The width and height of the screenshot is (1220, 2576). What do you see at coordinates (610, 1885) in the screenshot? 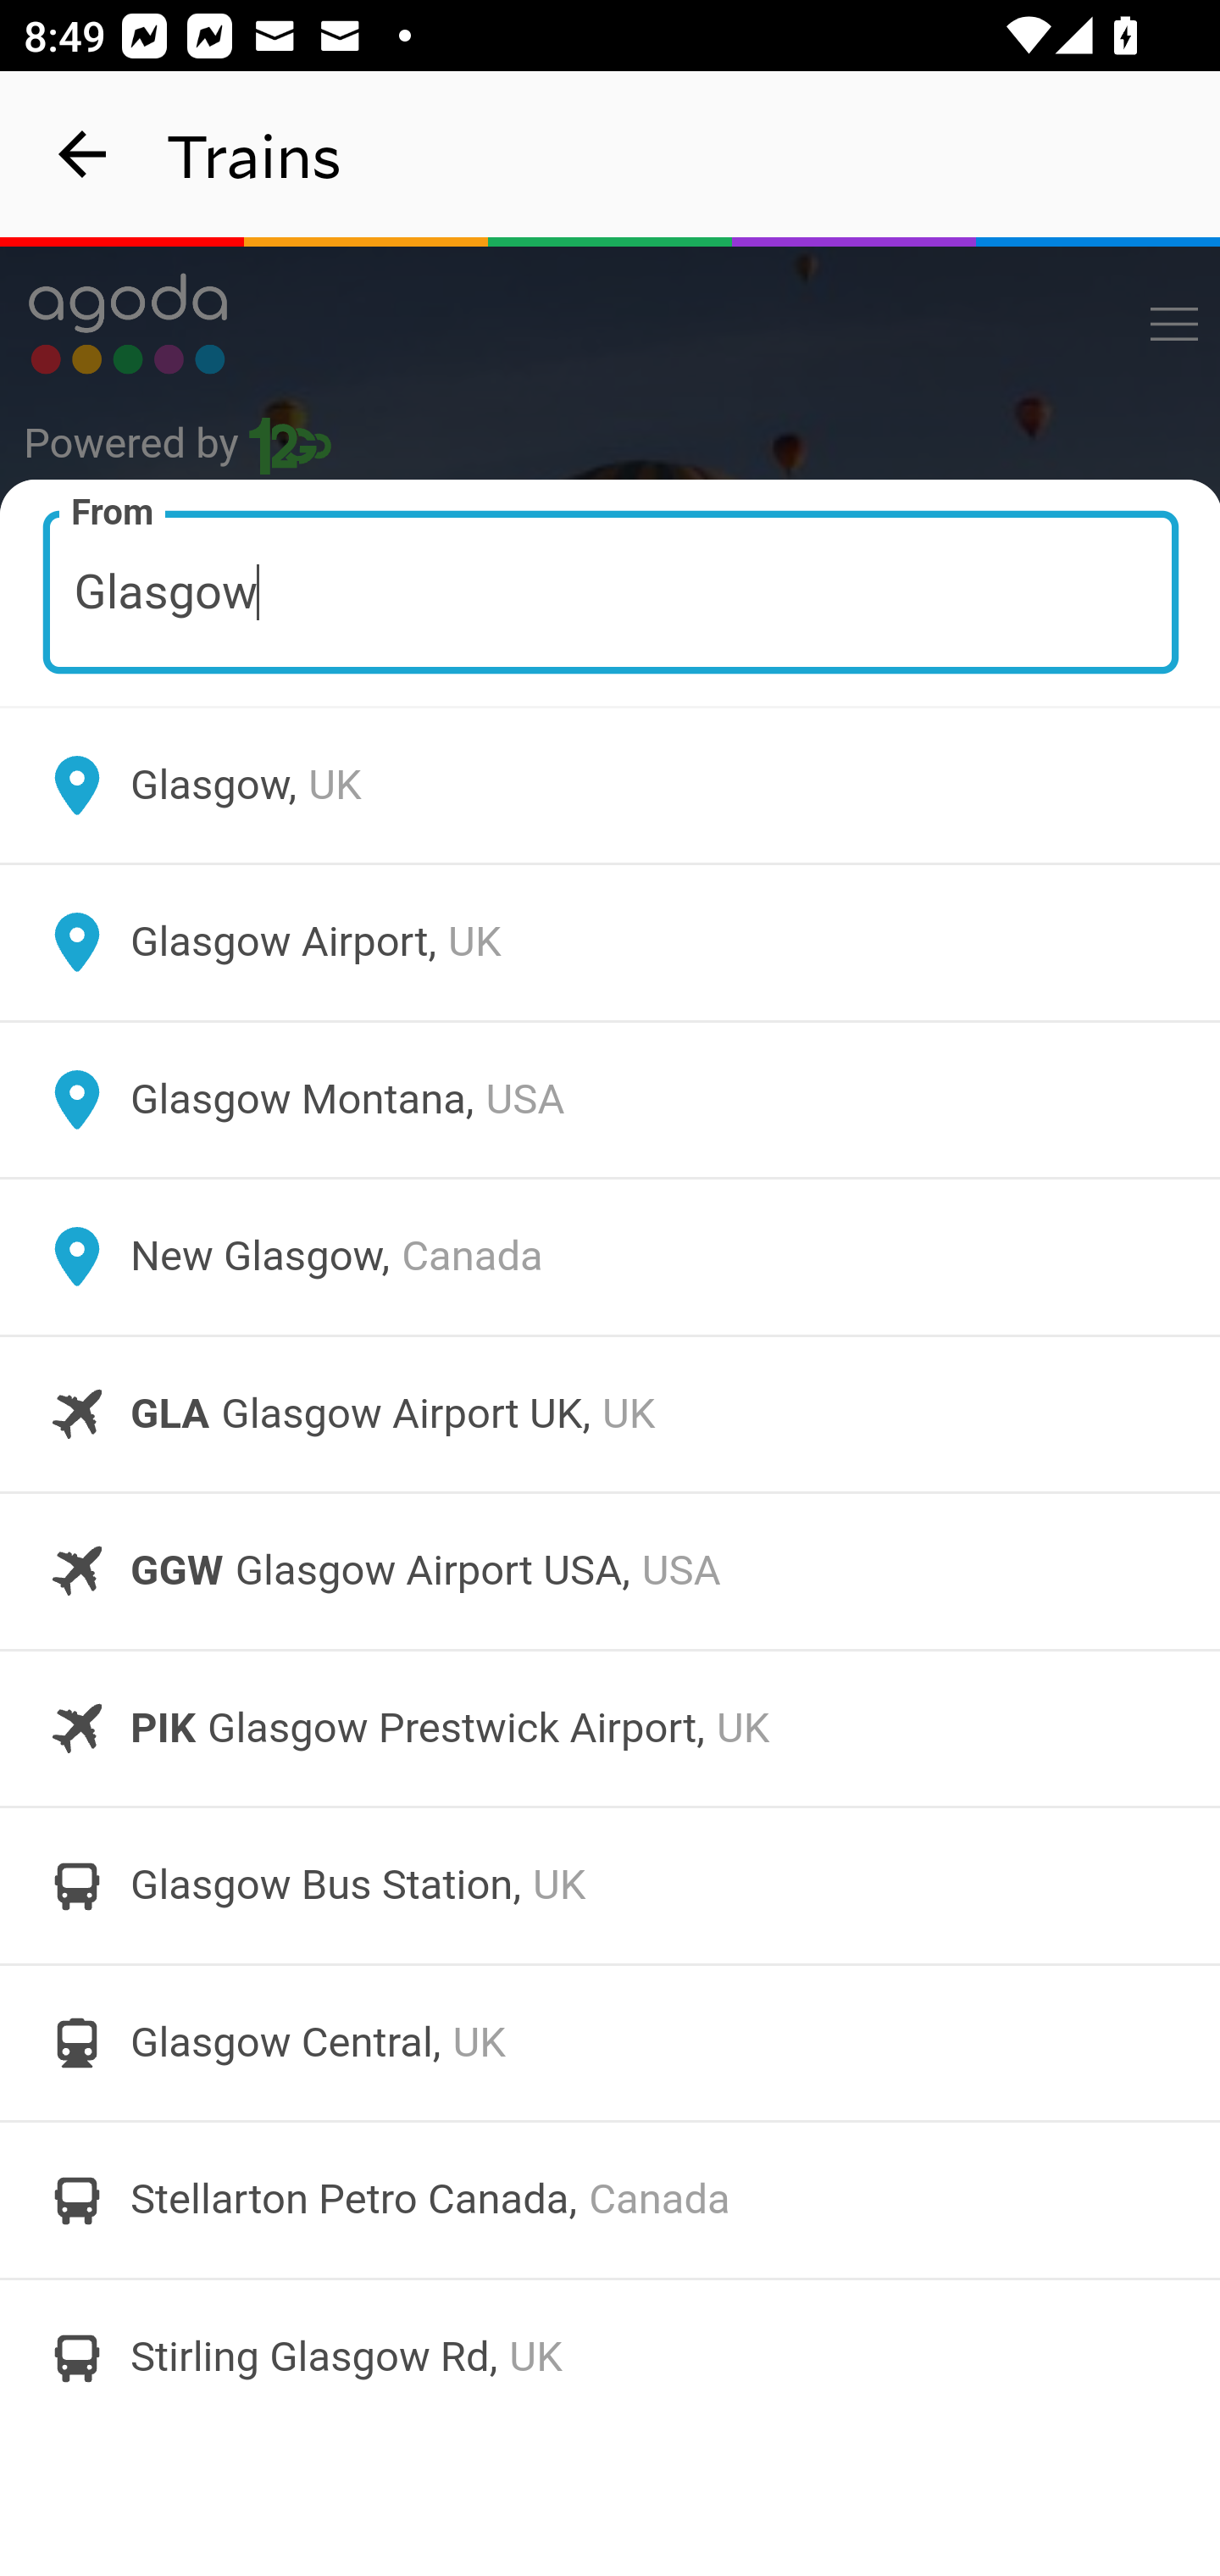
I see `Glasgow Bus Station,UK` at bounding box center [610, 1885].